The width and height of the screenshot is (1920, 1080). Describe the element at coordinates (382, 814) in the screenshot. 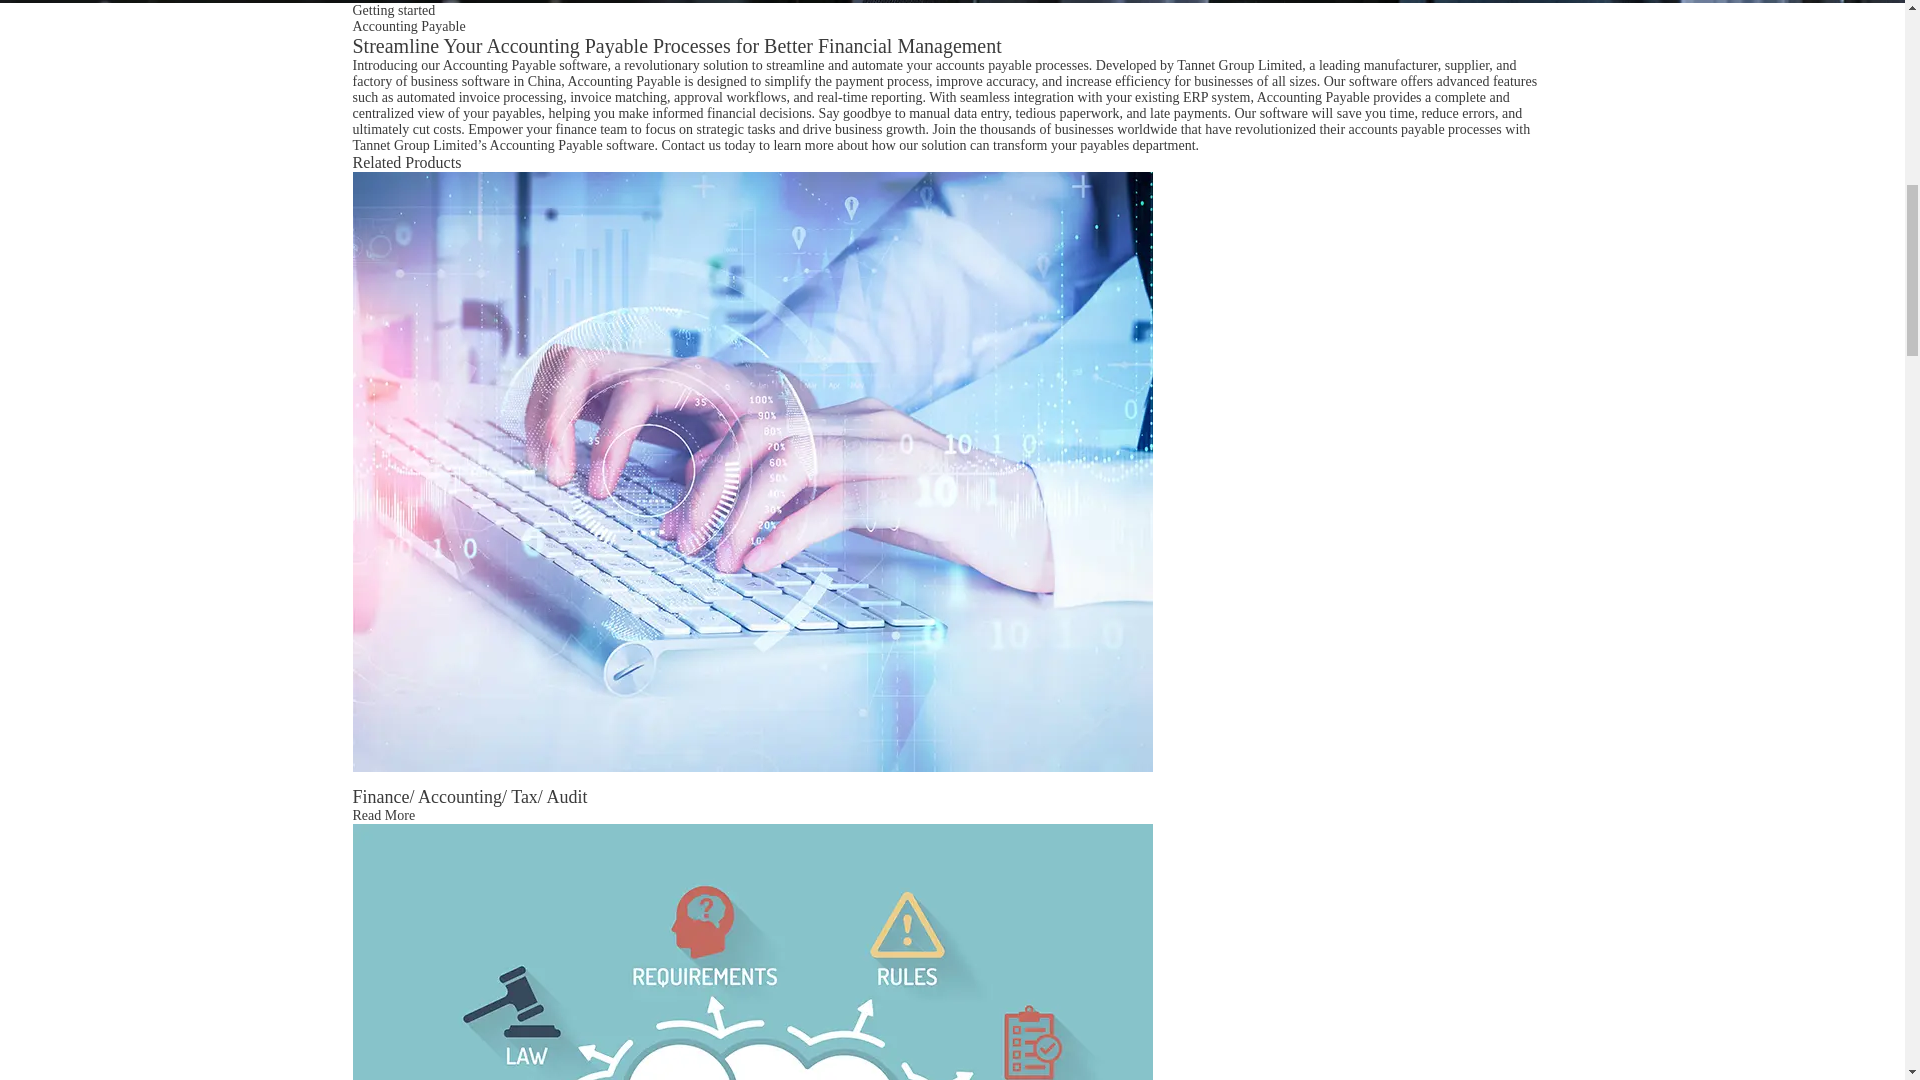

I see `Read More` at that location.